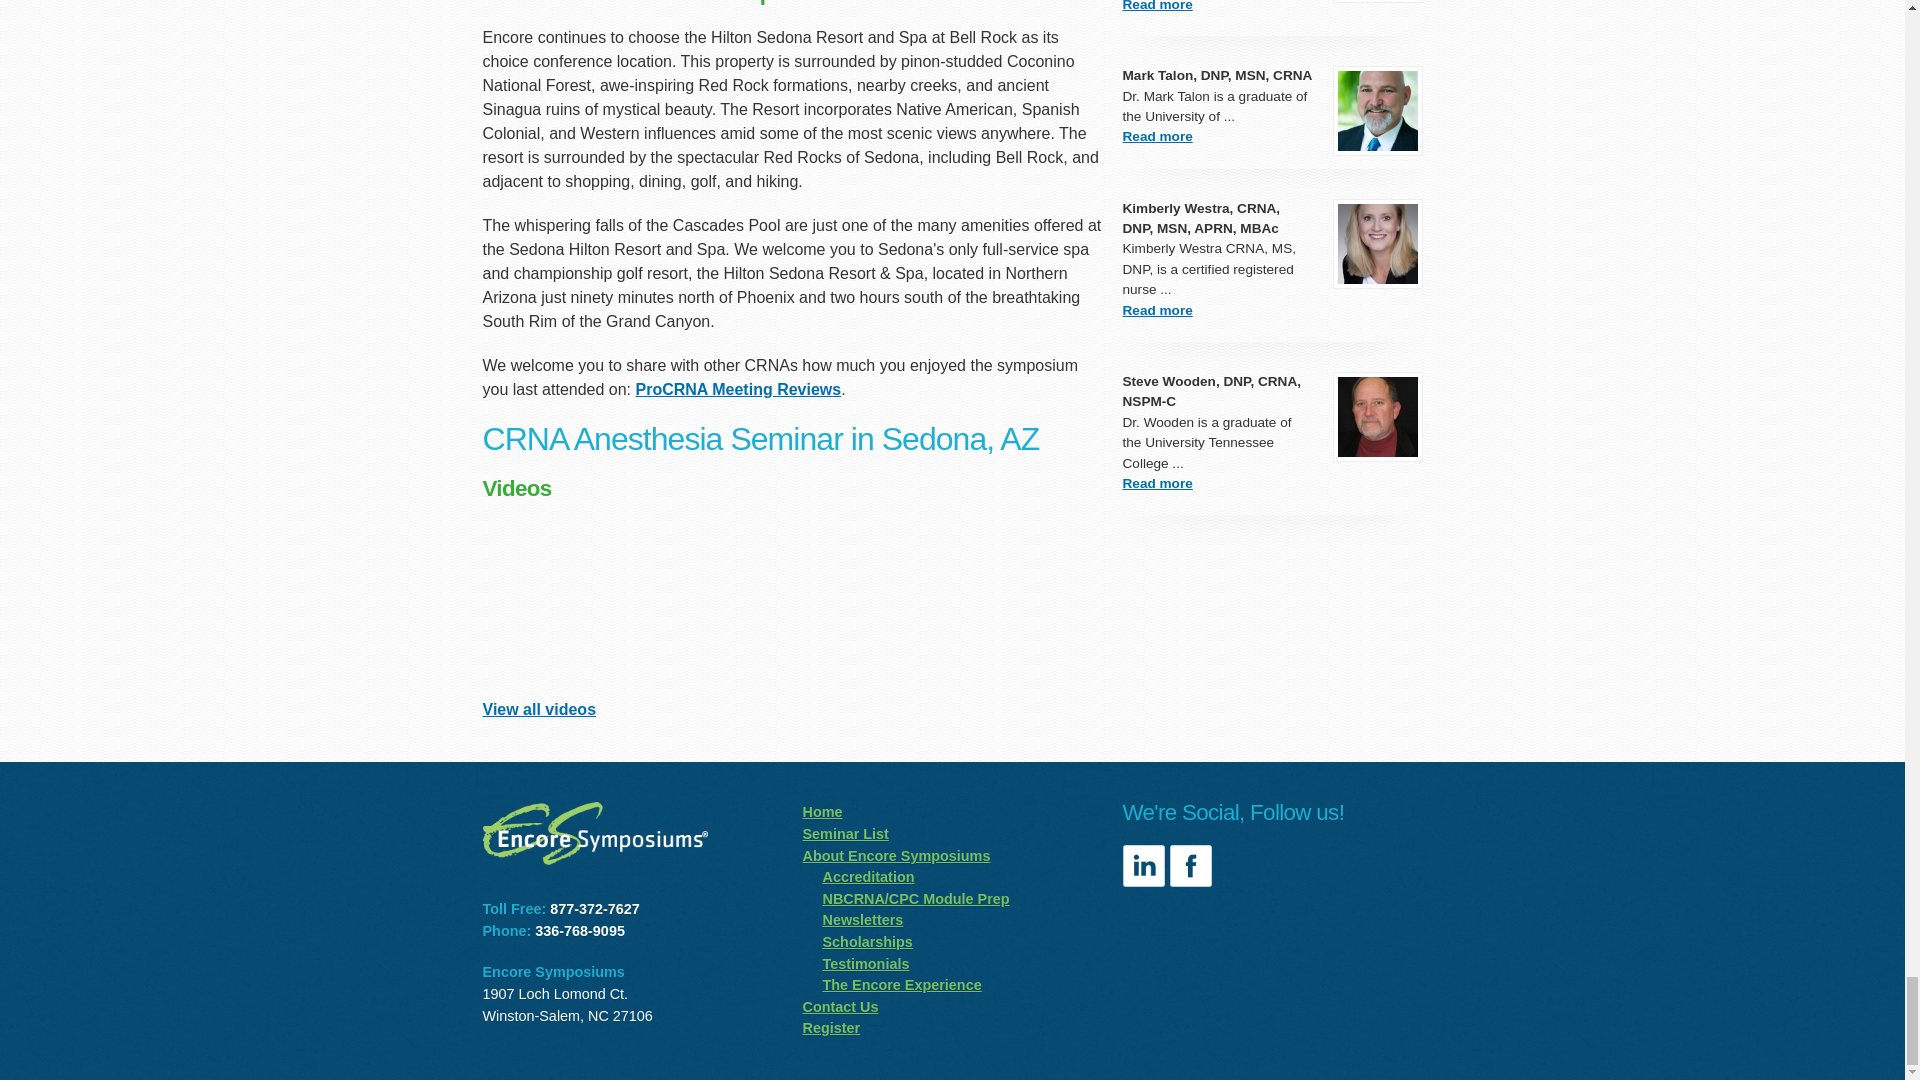  What do you see at coordinates (538, 709) in the screenshot?
I see `View all videos` at bounding box center [538, 709].